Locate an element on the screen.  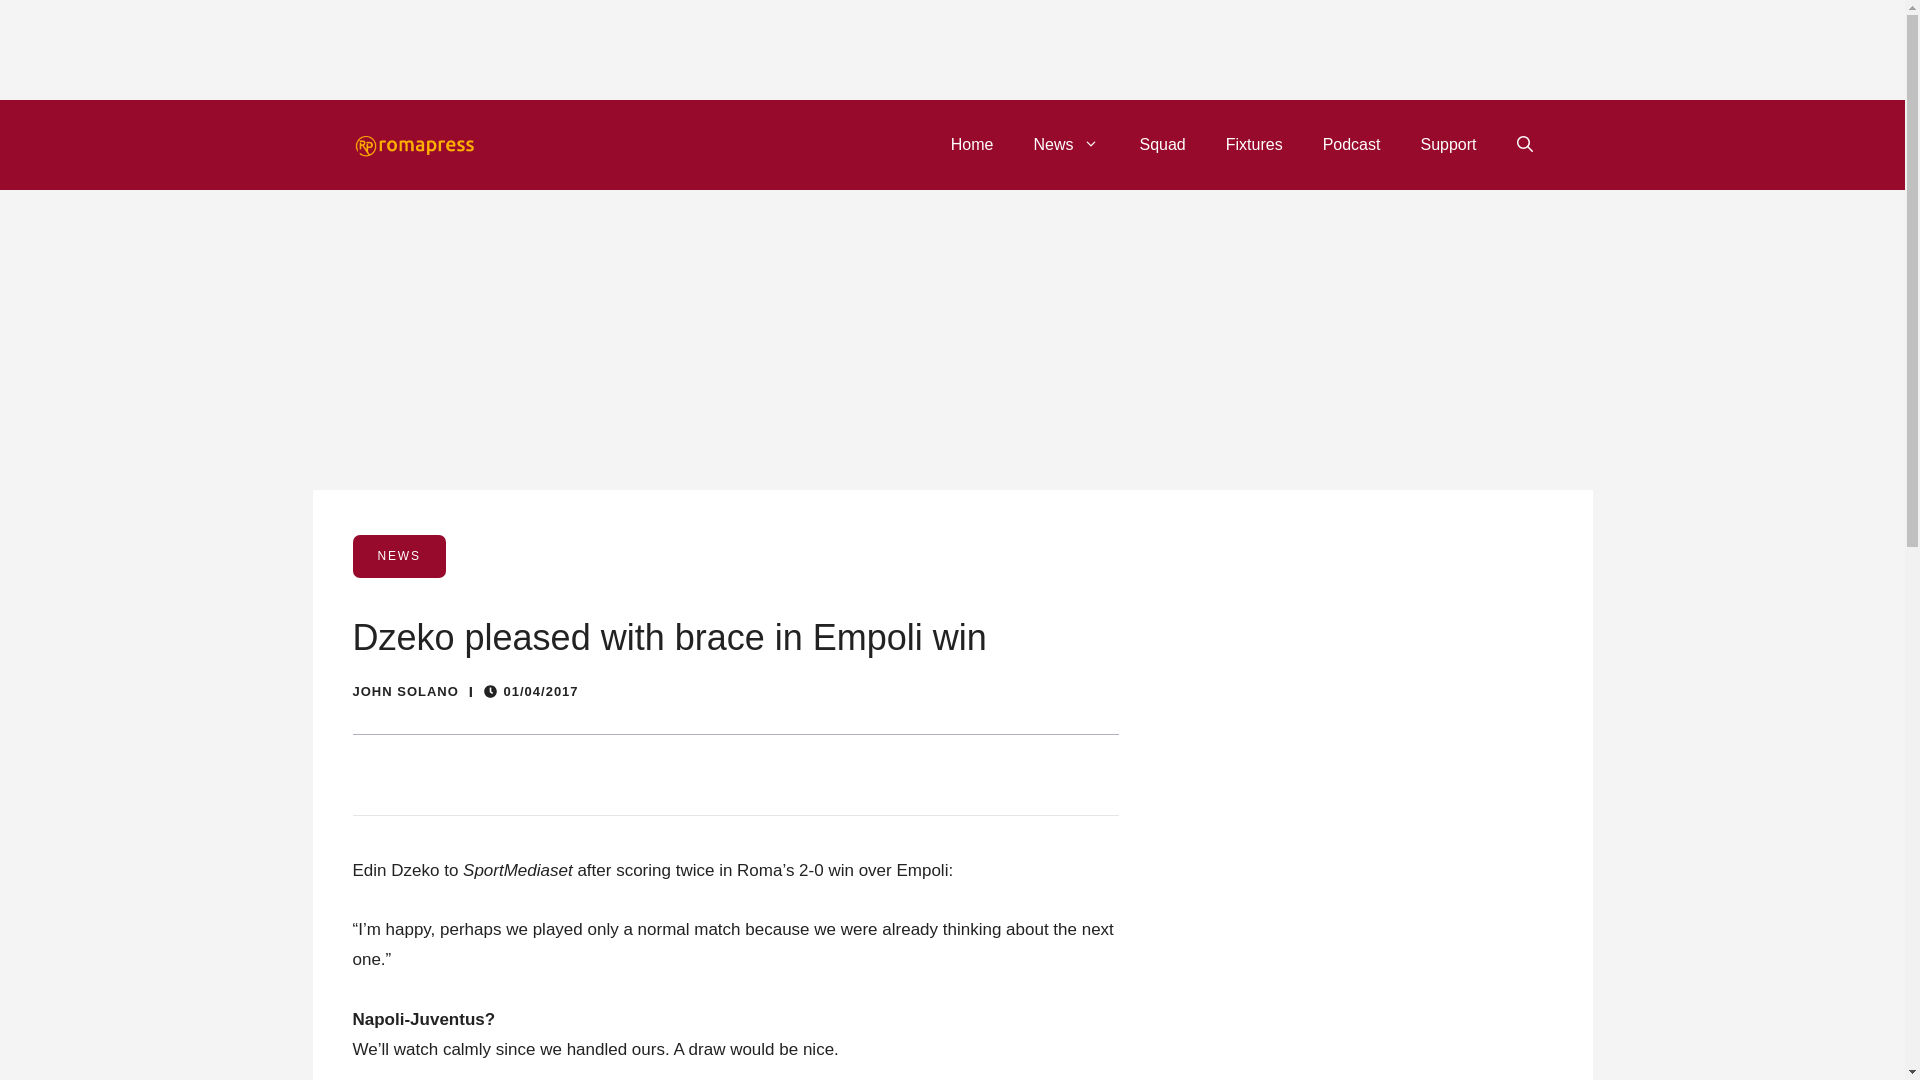
Podcast is located at coordinates (1352, 144).